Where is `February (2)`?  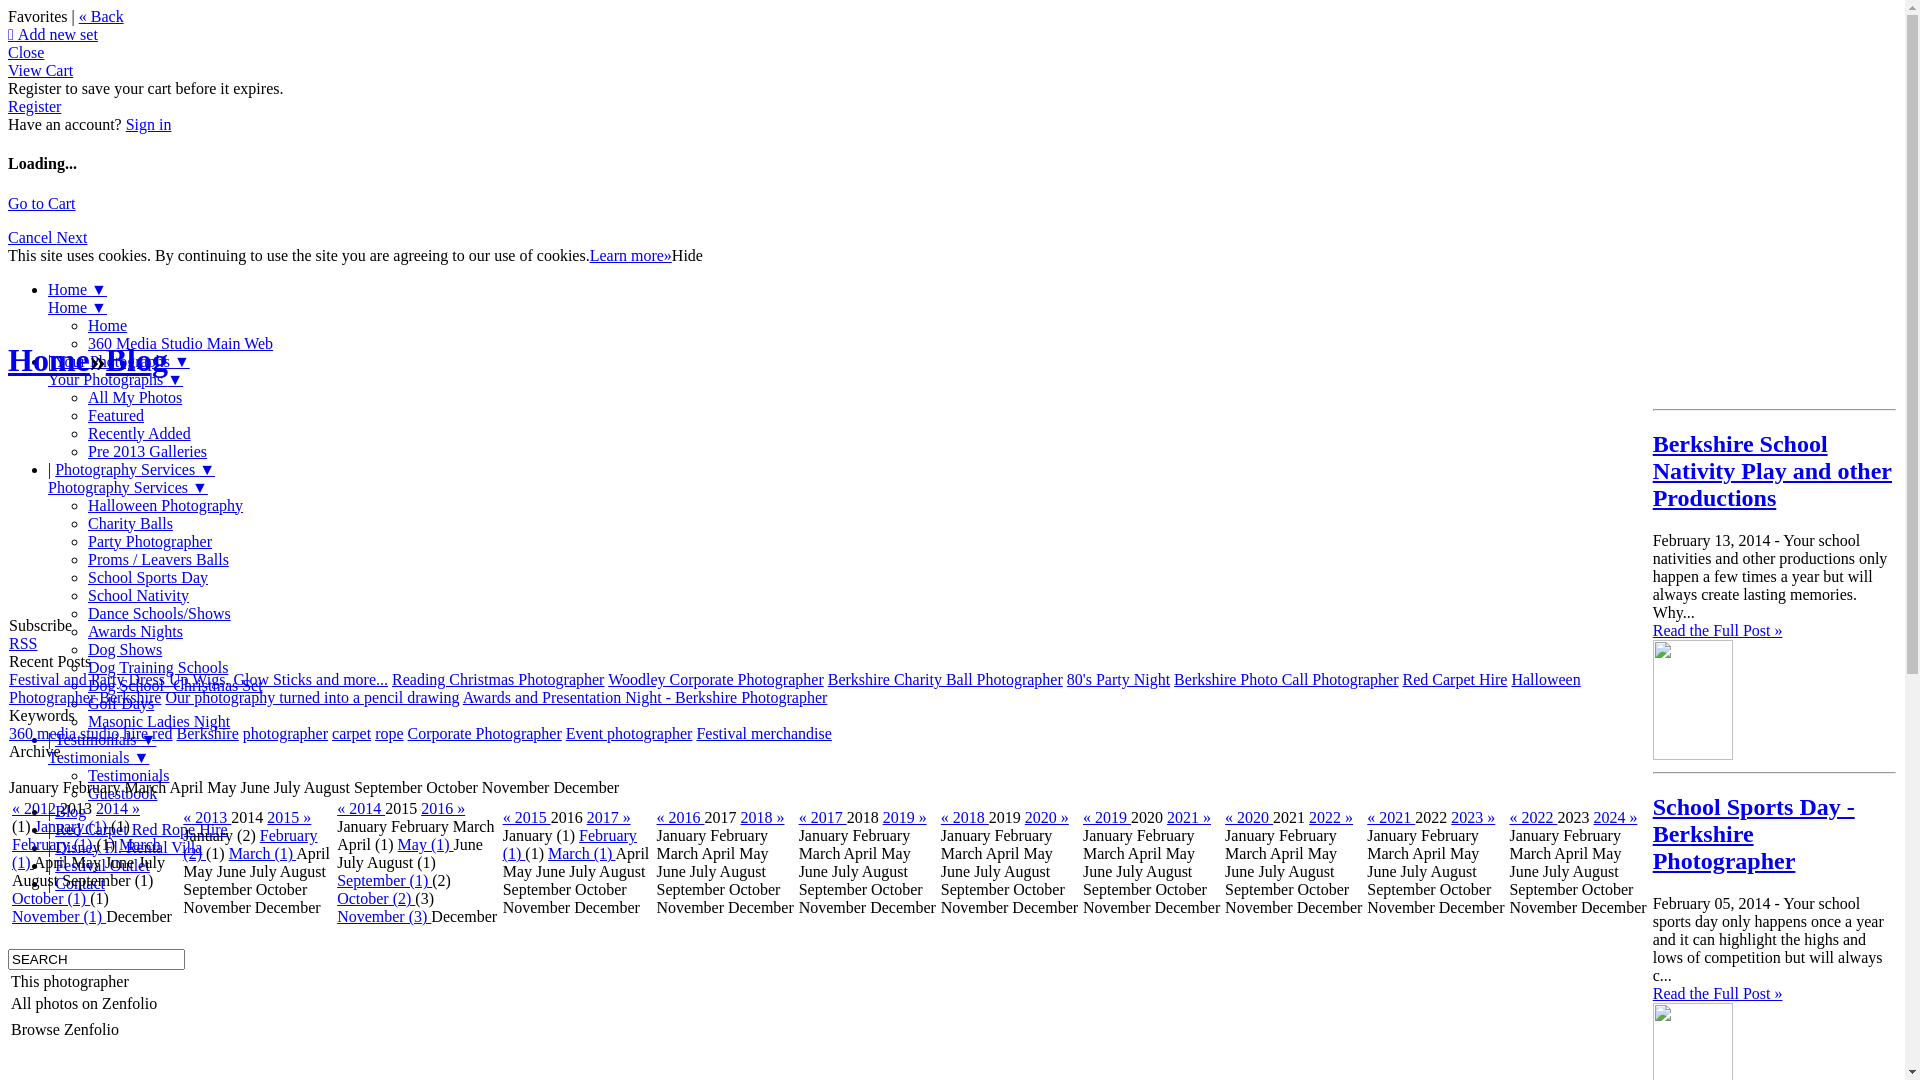
February (2) is located at coordinates (250, 844).